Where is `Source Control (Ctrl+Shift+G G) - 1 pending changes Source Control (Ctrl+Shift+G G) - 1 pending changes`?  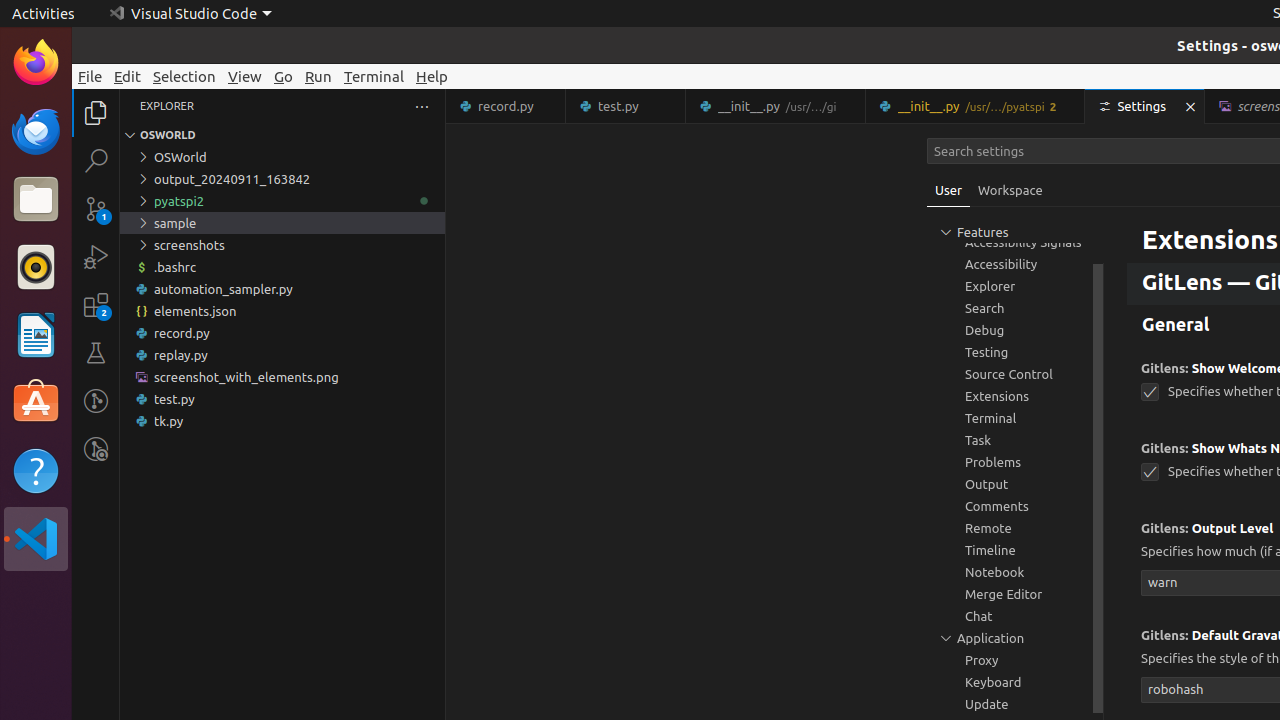
Source Control (Ctrl+Shift+G G) - 1 pending changes Source Control (Ctrl+Shift+G G) - 1 pending changes is located at coordinates (96, 208).